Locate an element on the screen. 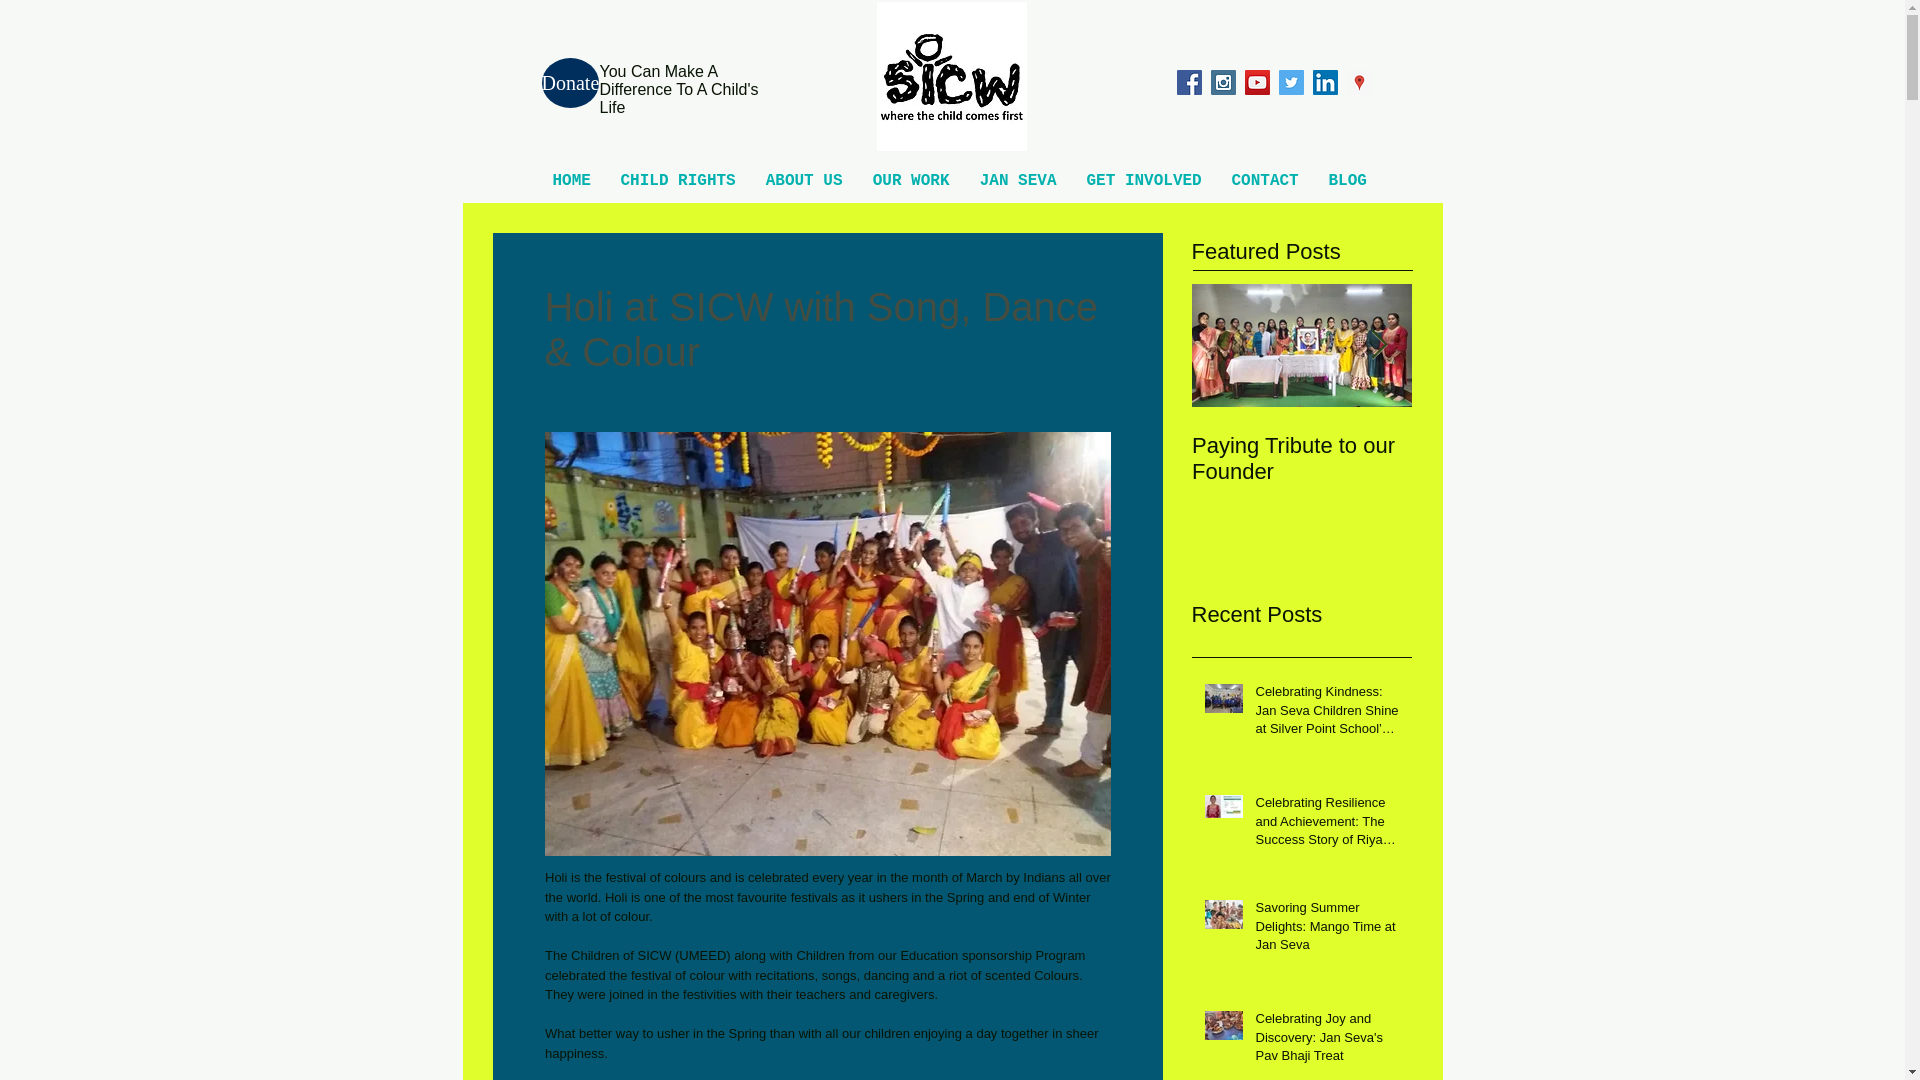 This screenshot has height=1080, width=1920. BLOG is located at coordinates (1348, 181).